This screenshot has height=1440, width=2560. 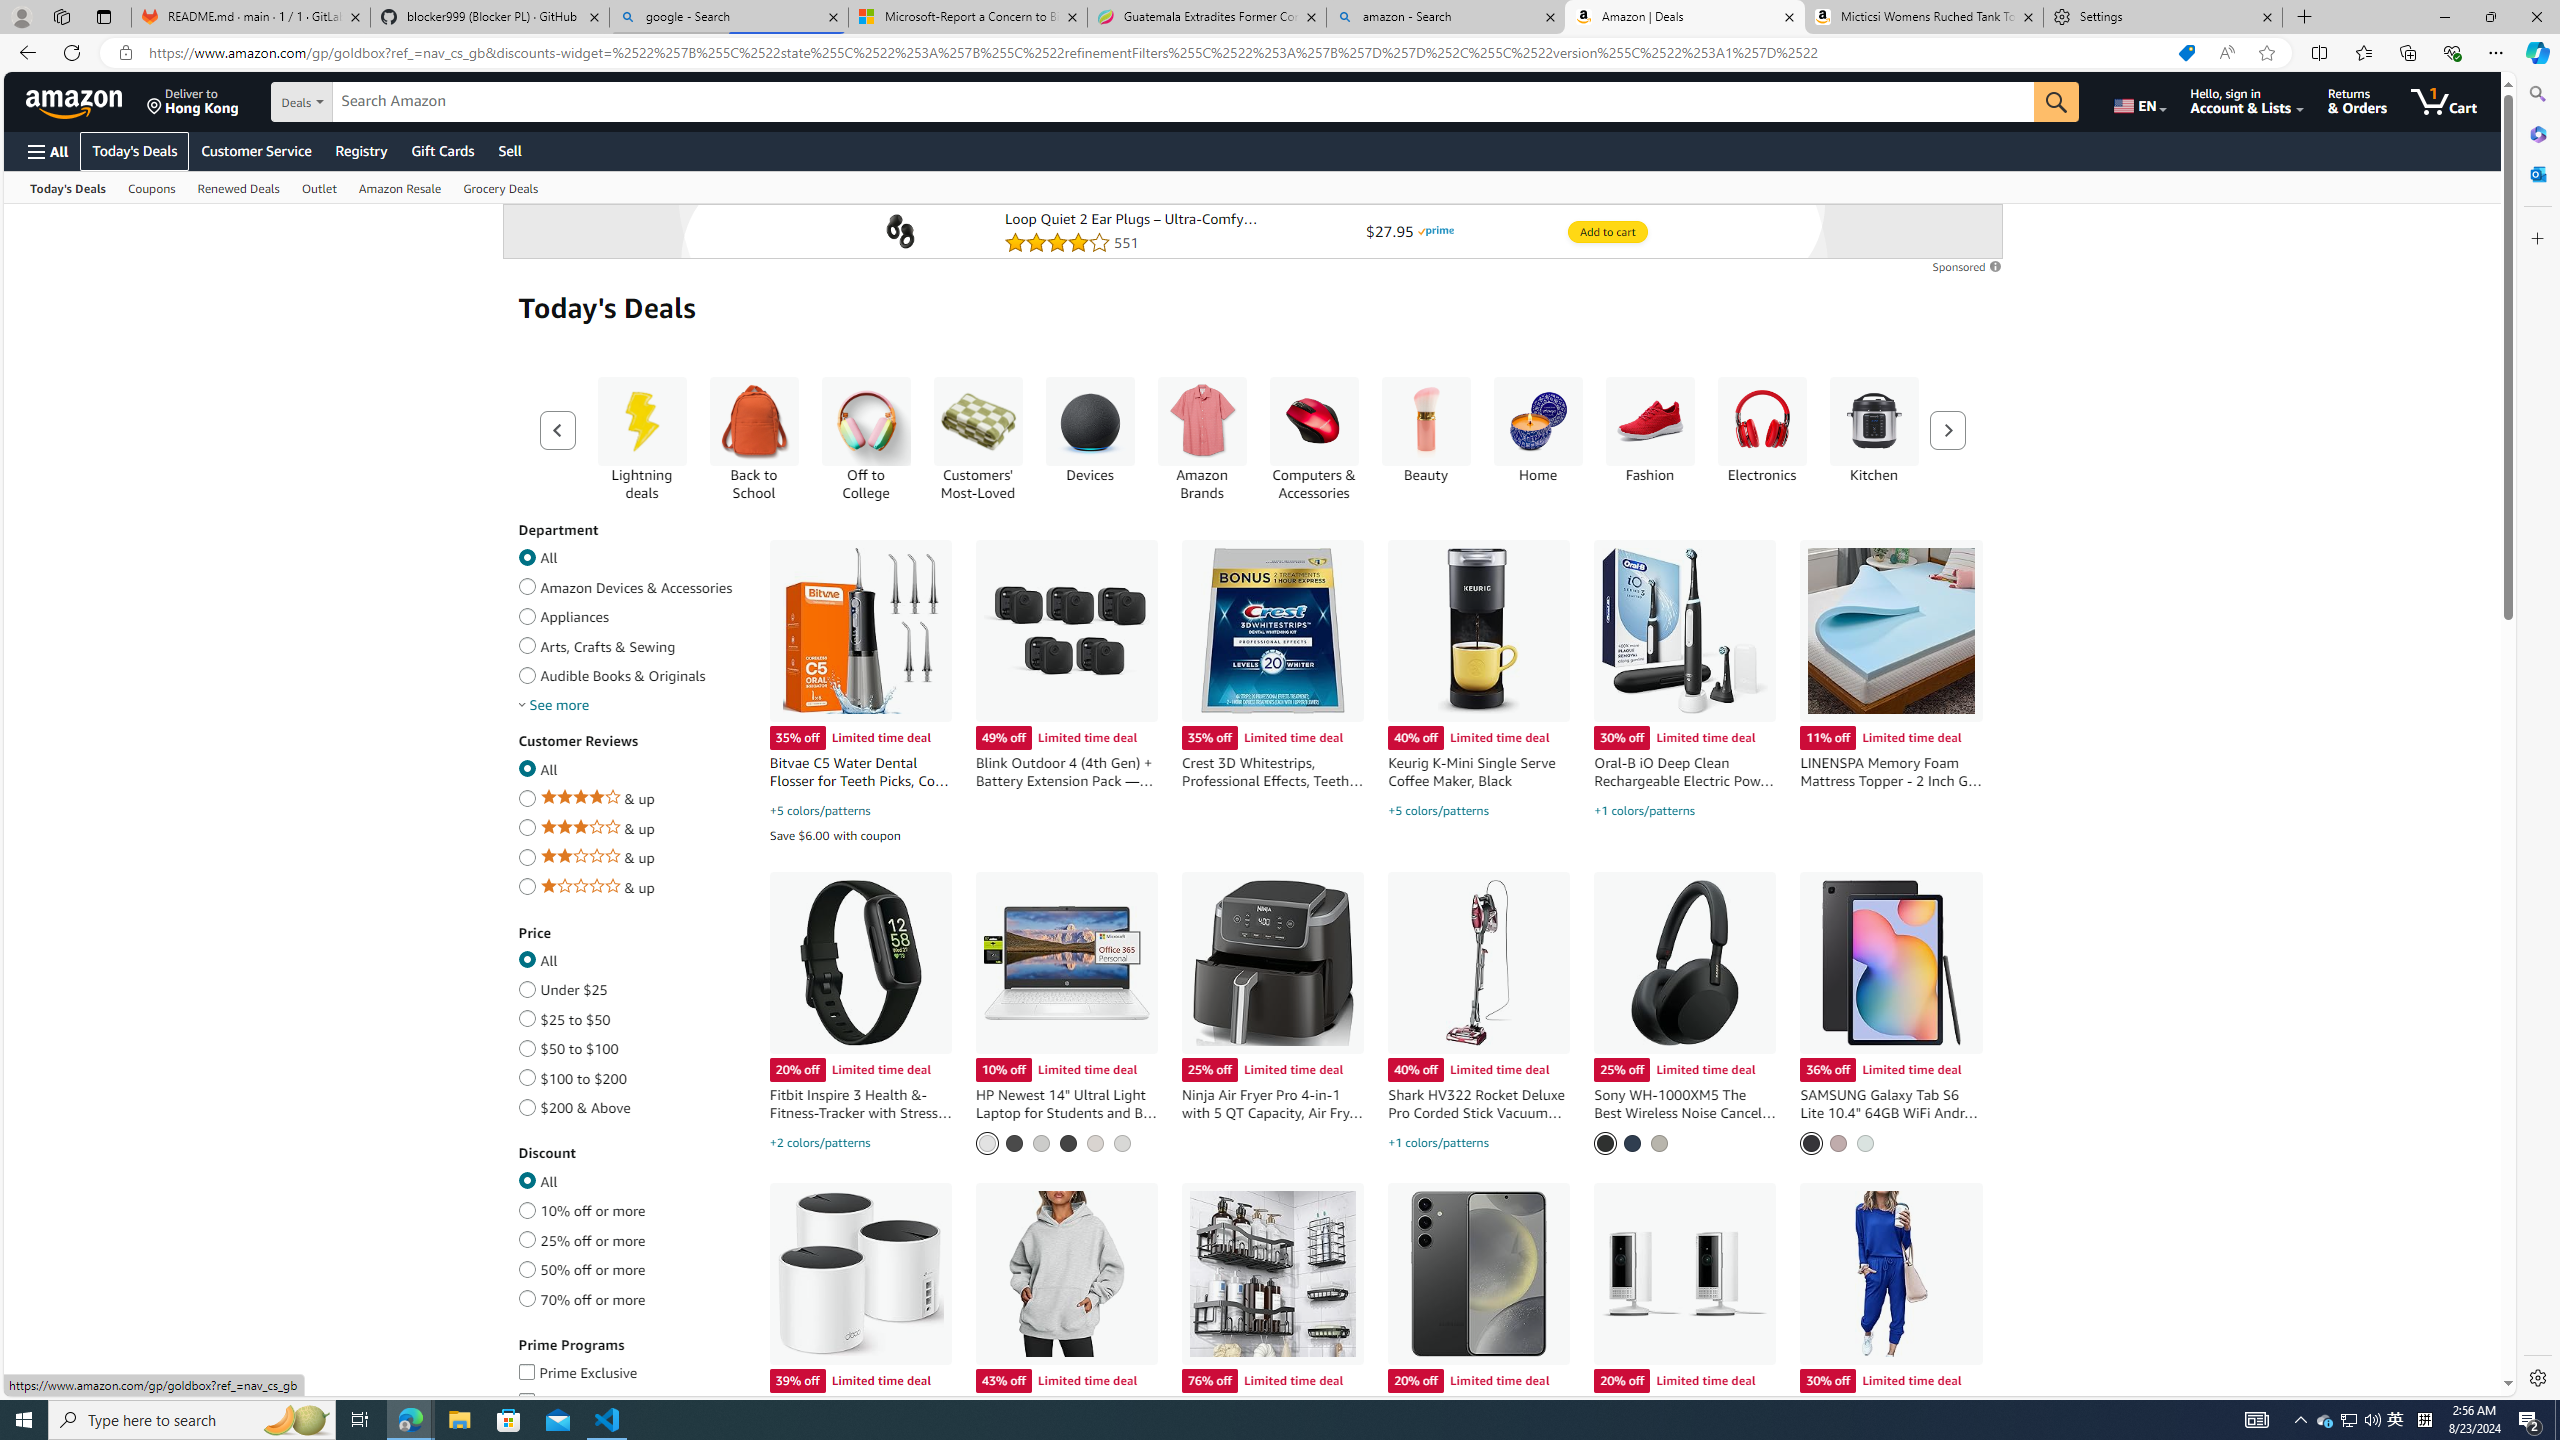 What do you see at coordinates (526, 642) in the screenshot?
I see `Arts, Crafts & Sewing` at bounding box center [526, 642].